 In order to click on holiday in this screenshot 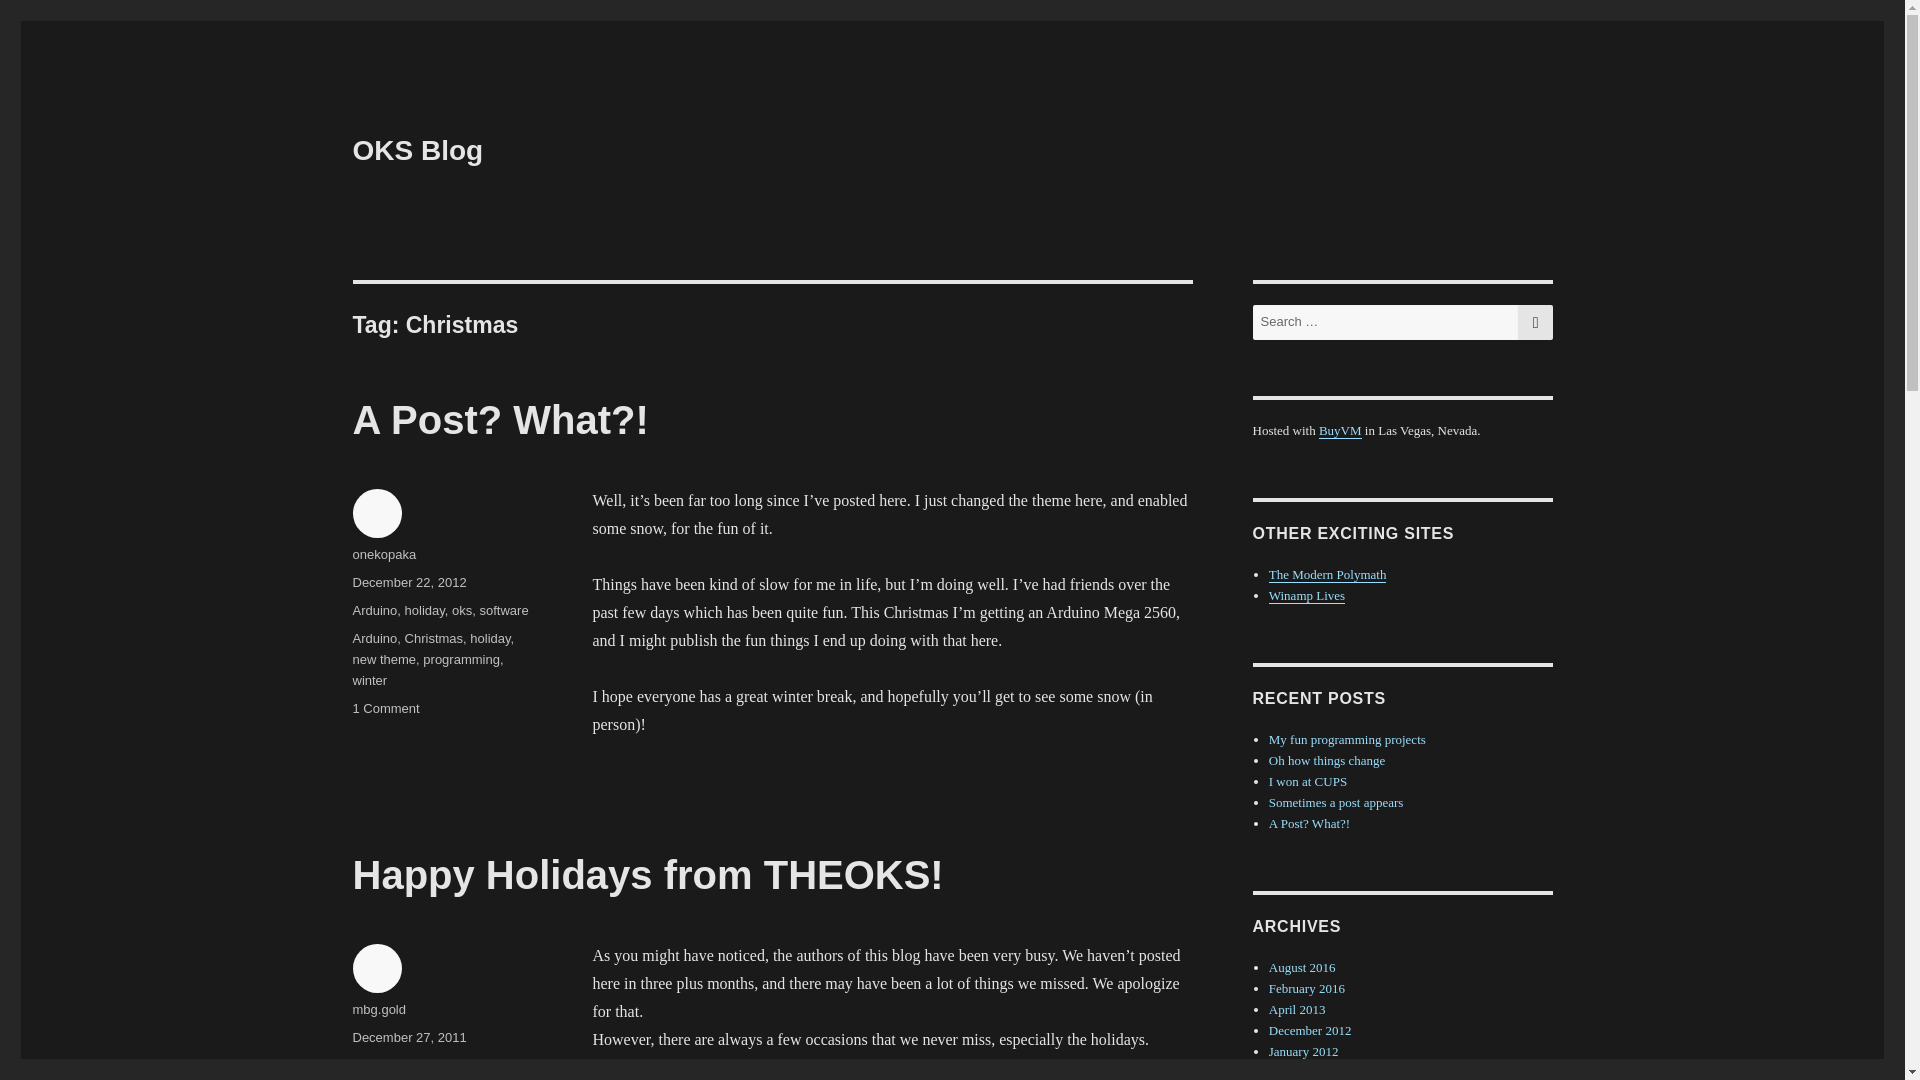, I will do `click(372, 1066)`.